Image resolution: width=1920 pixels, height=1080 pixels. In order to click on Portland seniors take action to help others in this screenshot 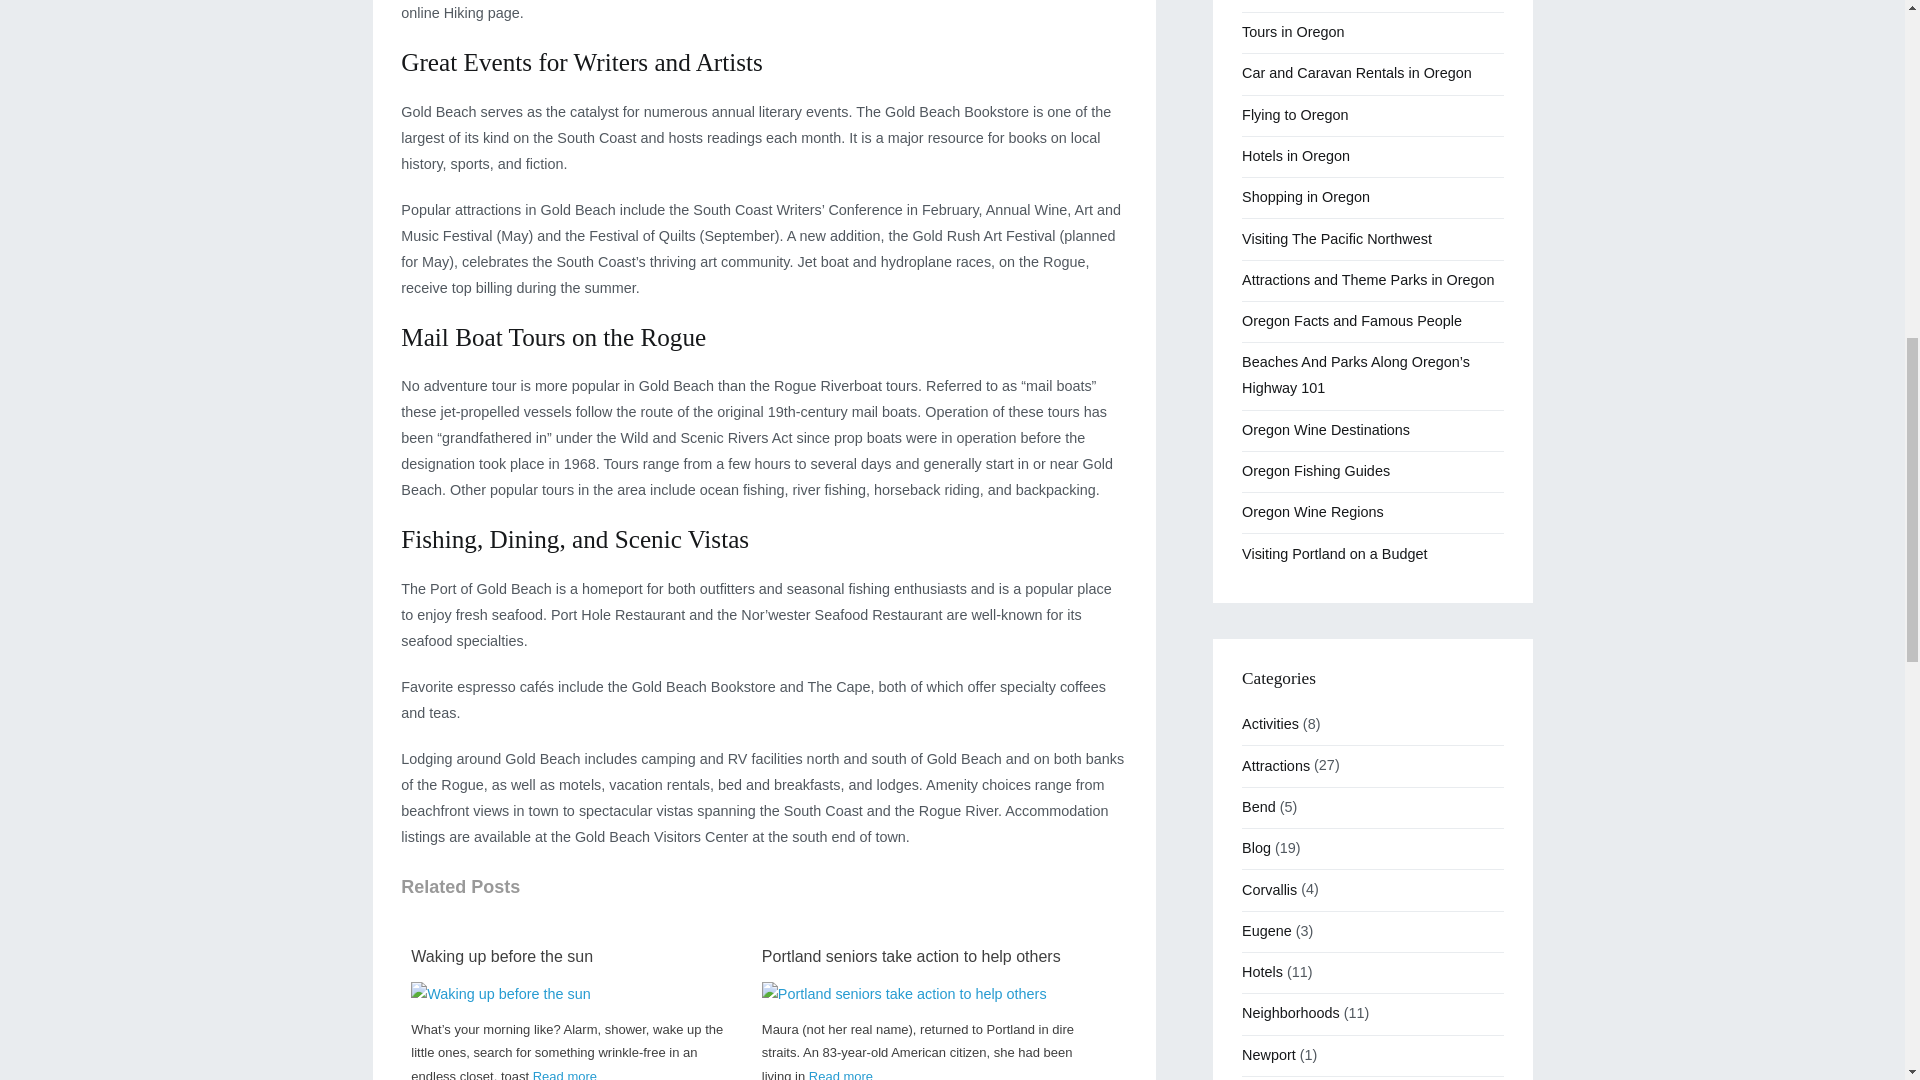, I will do `click(904, 994)`.